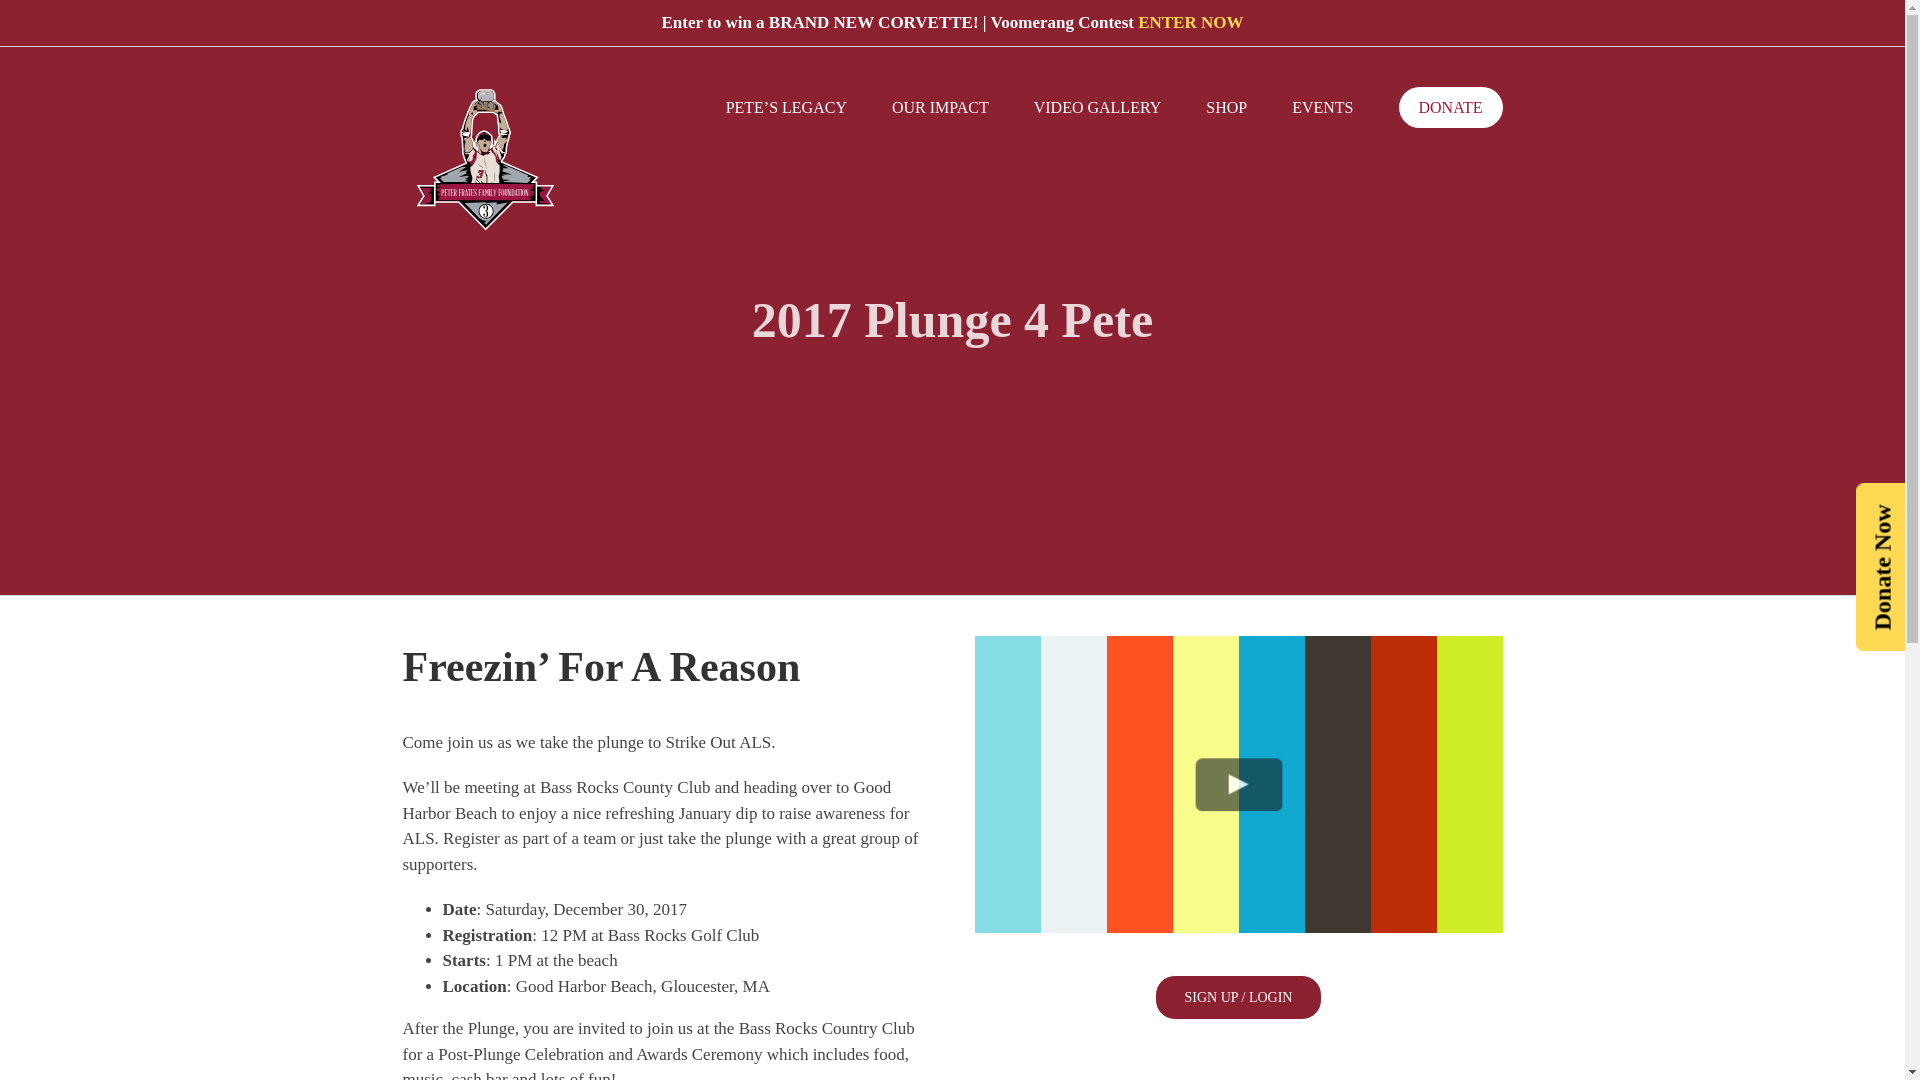 This screenshot has height=1080, width=1920. Describe the element at coordinates (1237, 784) in the screenshot. I see `Vimeo video player 1` at that location.